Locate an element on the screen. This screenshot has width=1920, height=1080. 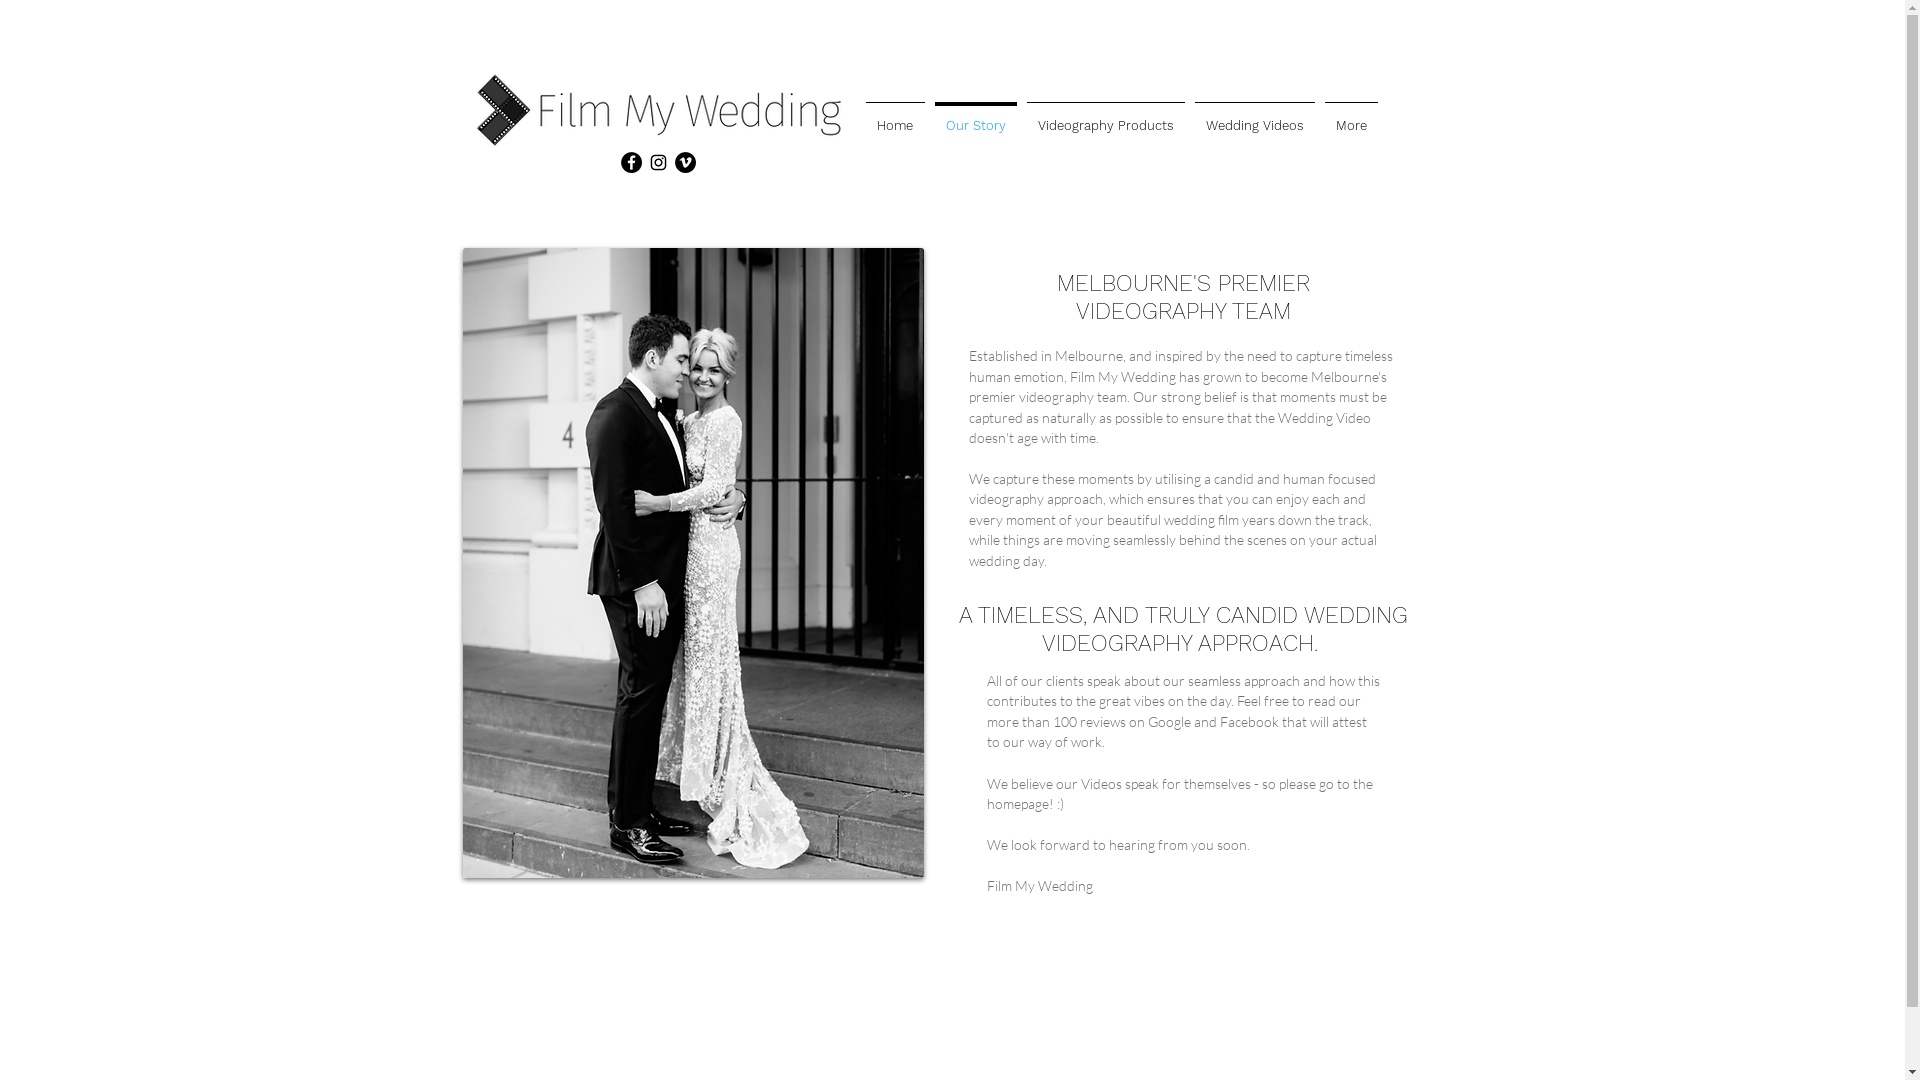
Our Story is located at coordinates (976, 117).